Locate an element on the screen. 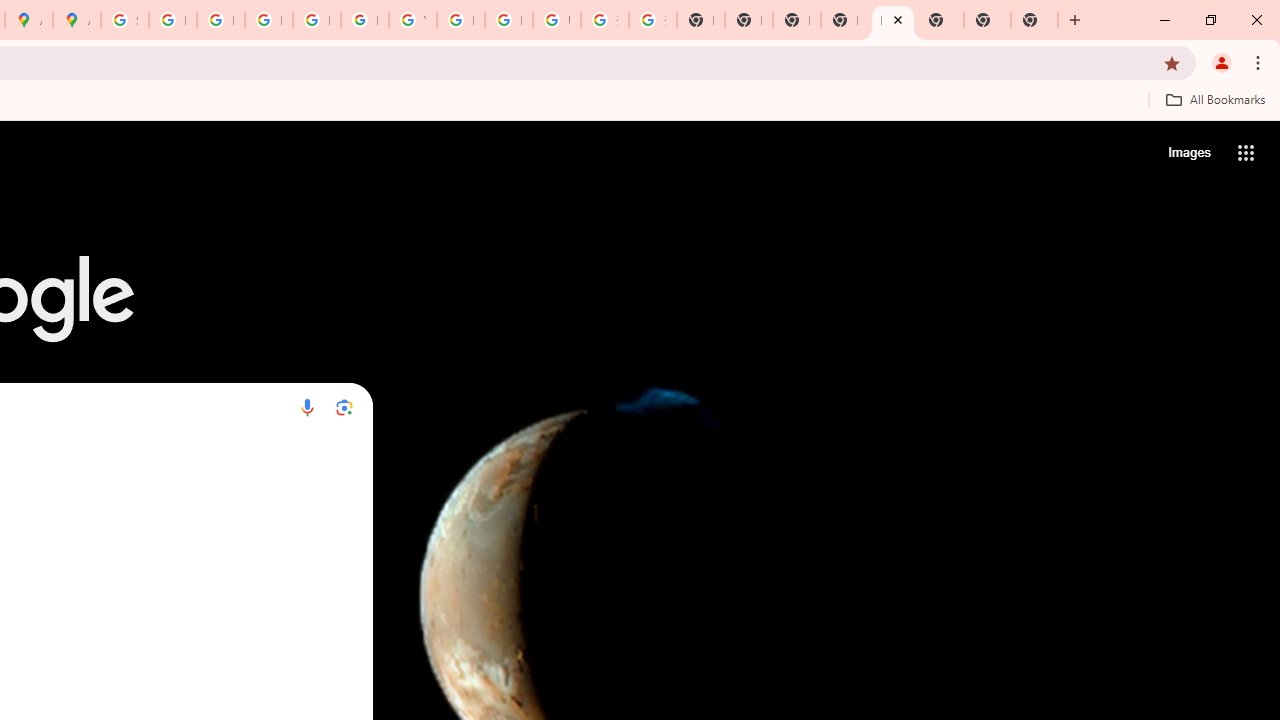  Privacy Help Center - Policies Help is located at coordinates (268, 20).